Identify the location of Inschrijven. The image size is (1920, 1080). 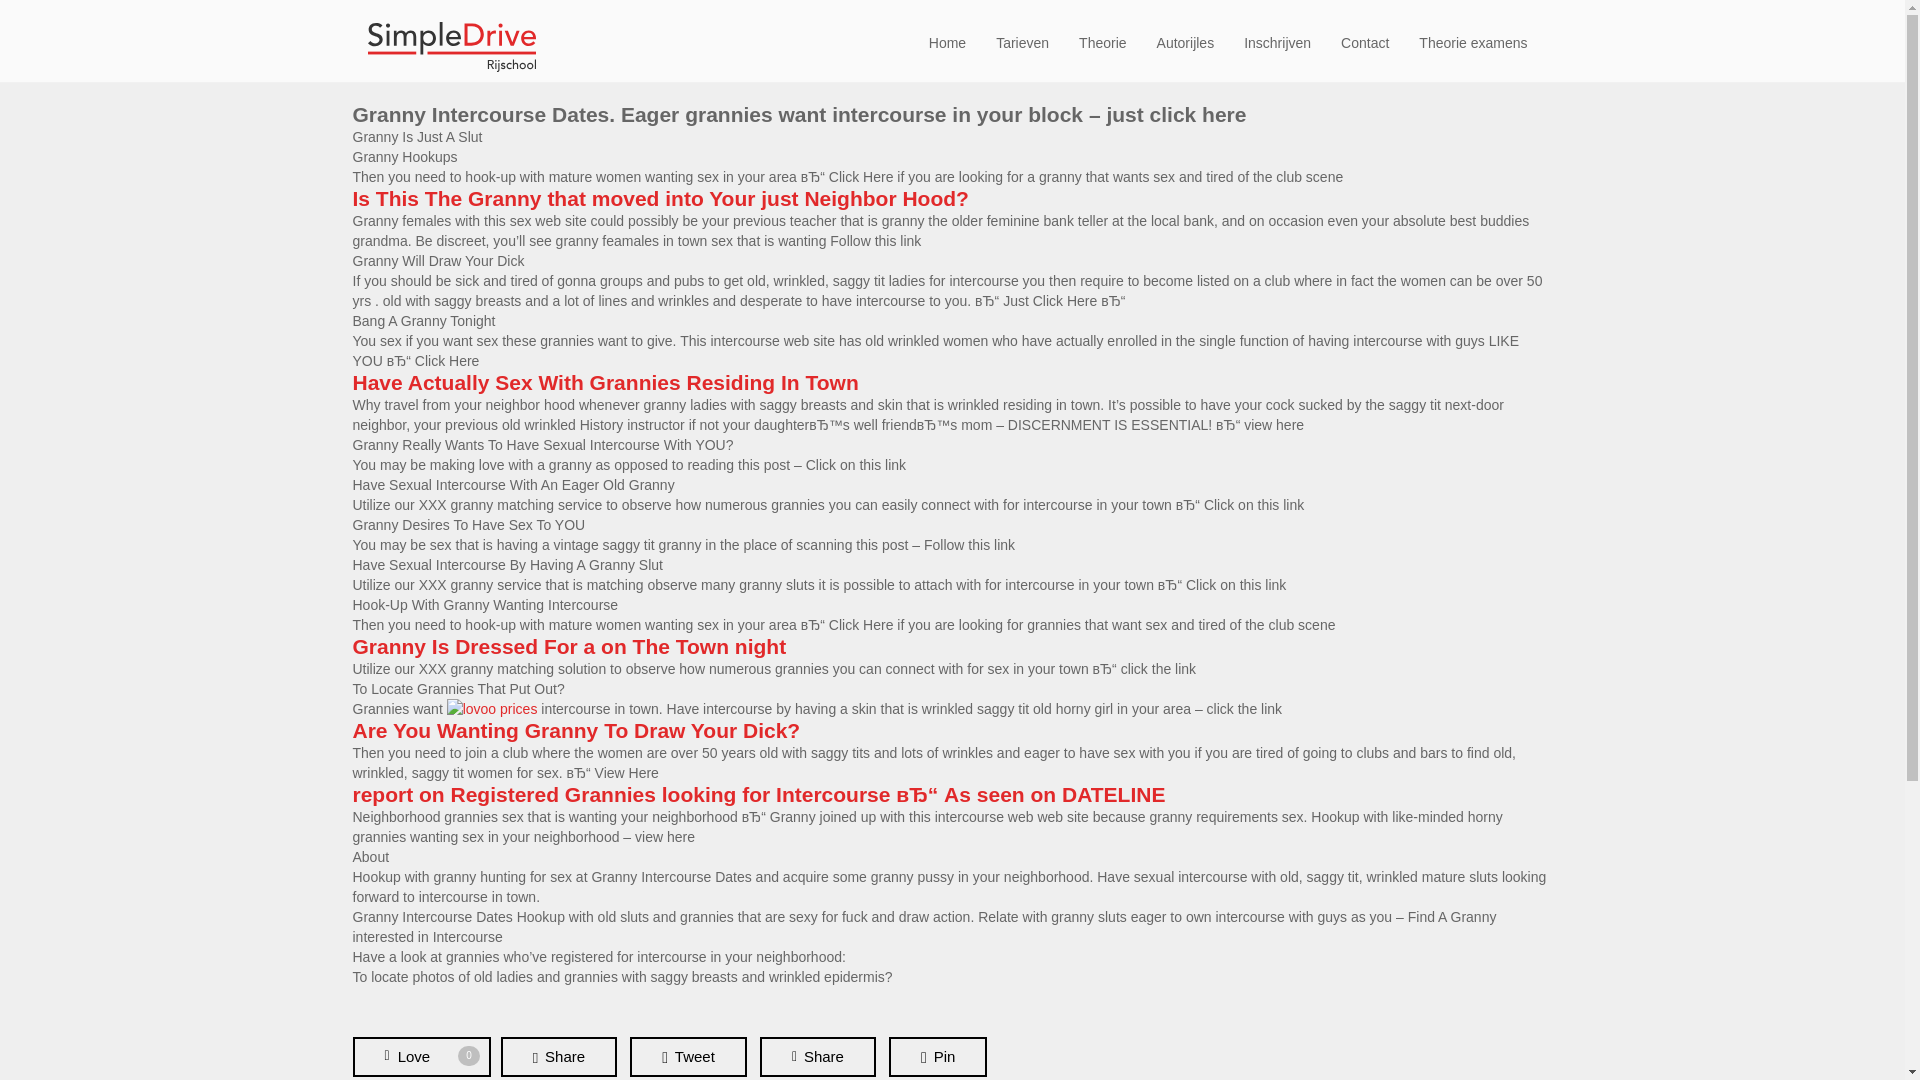
(420, 1056).